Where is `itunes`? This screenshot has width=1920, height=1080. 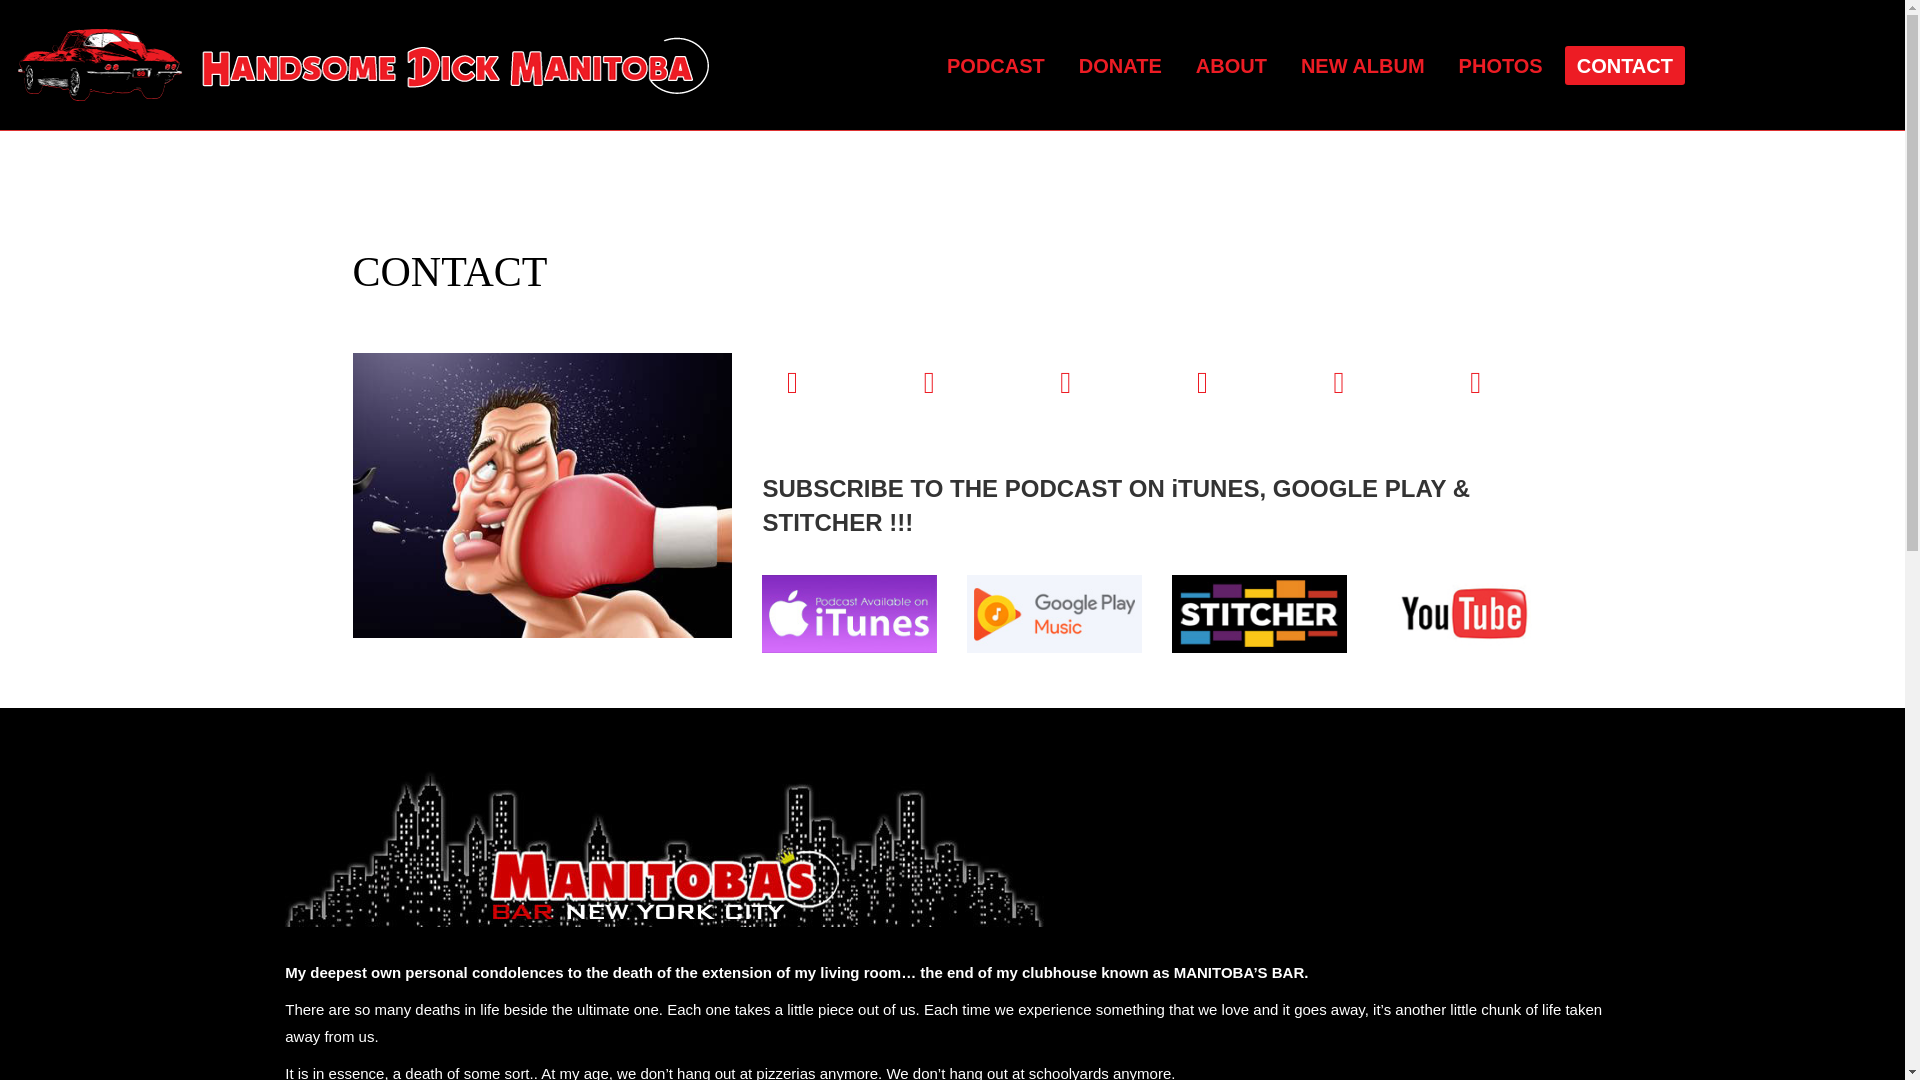 itunes is located at coordinates (849, 614).